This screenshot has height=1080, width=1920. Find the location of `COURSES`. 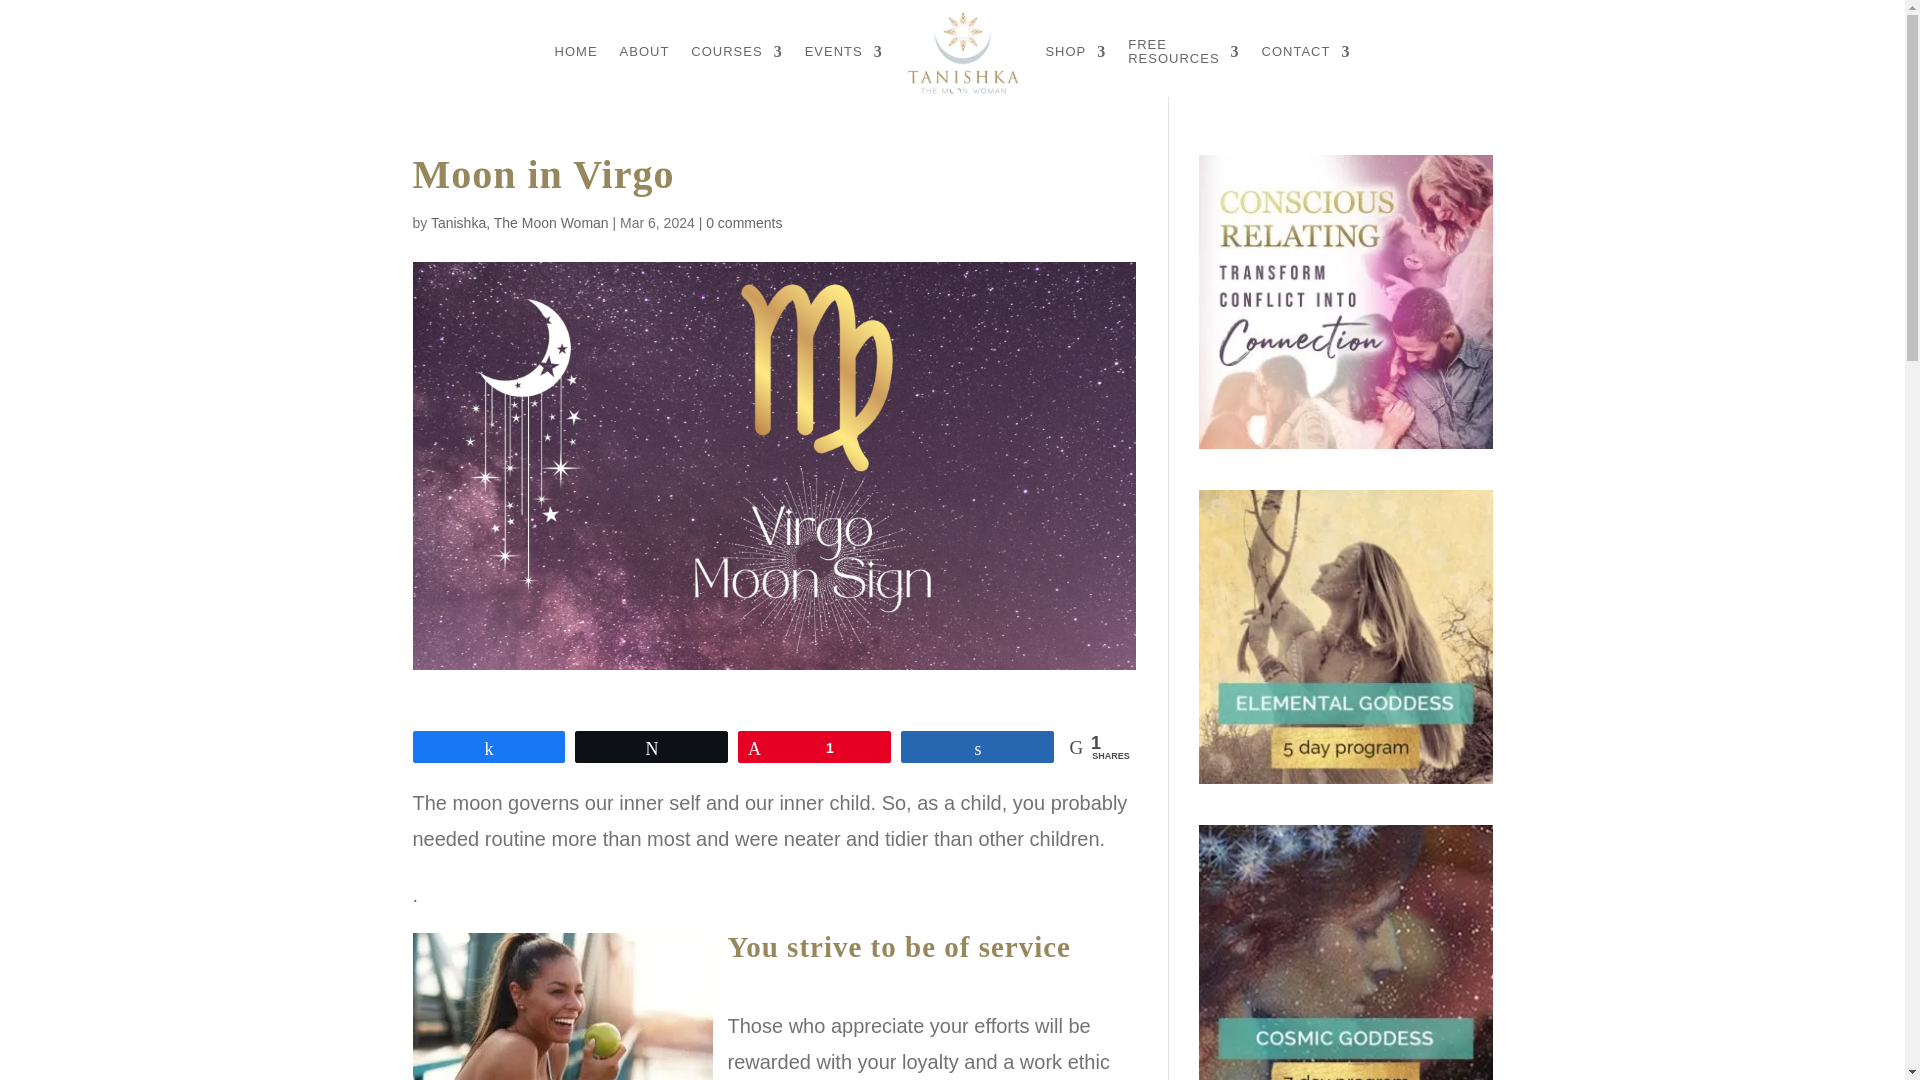

COURSES is located at coordinates (736, 52).